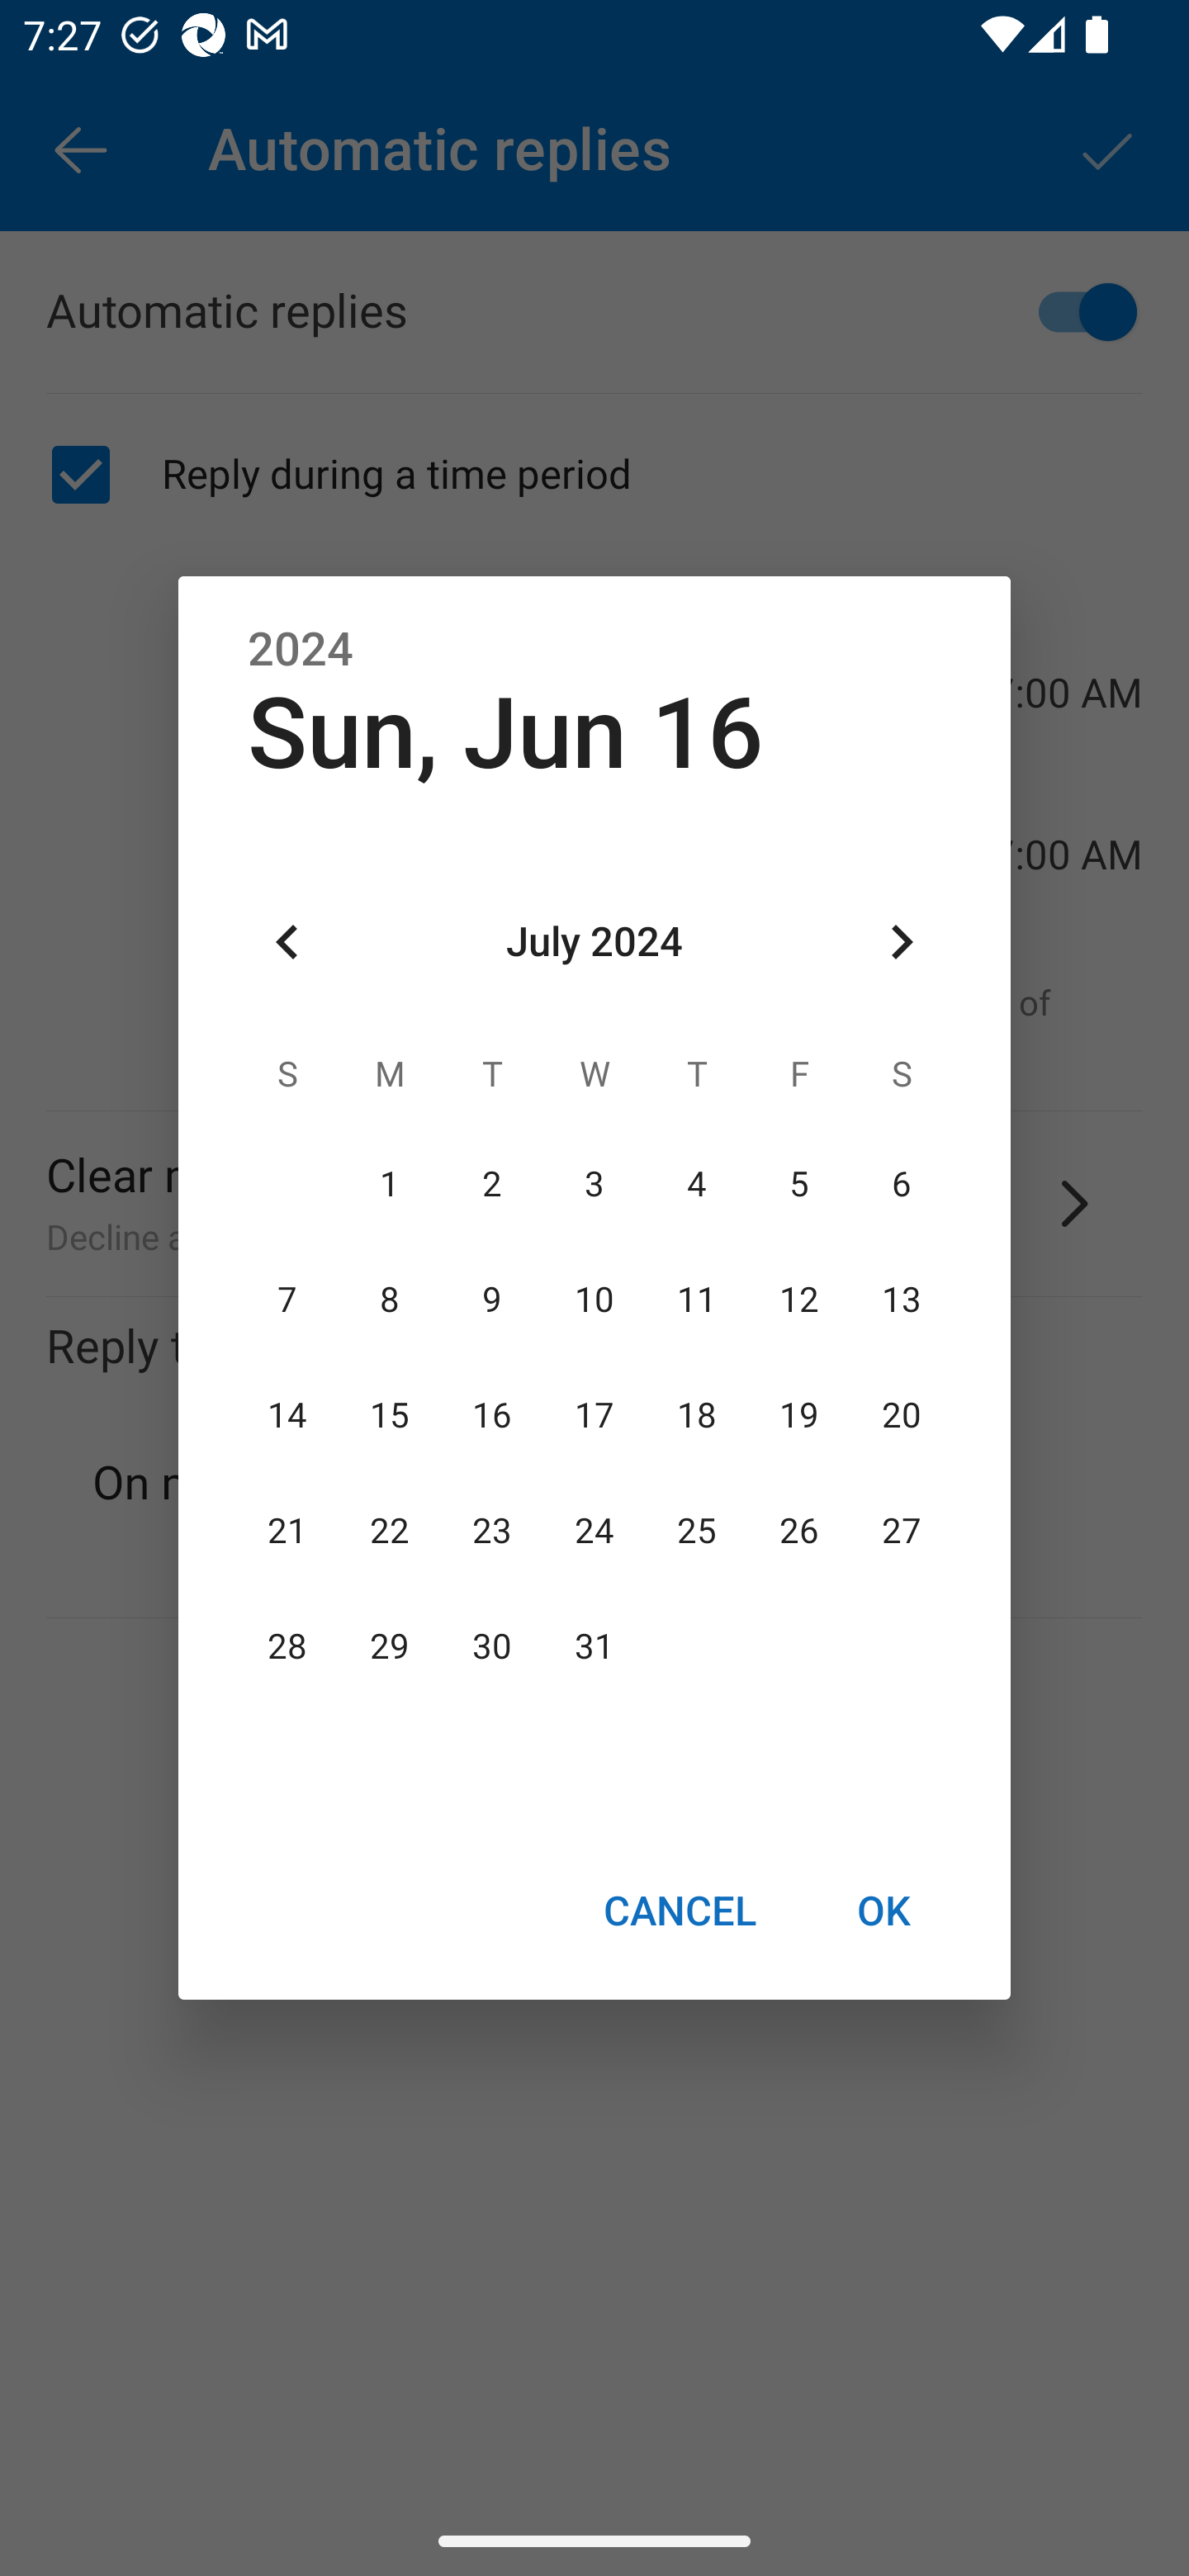 This screenshot has width=1189, height=2576. What do you see at coordinates (594, 1531) in the screenshot?
I see `24 24 July 2024` at bounding box center [594, 1531].